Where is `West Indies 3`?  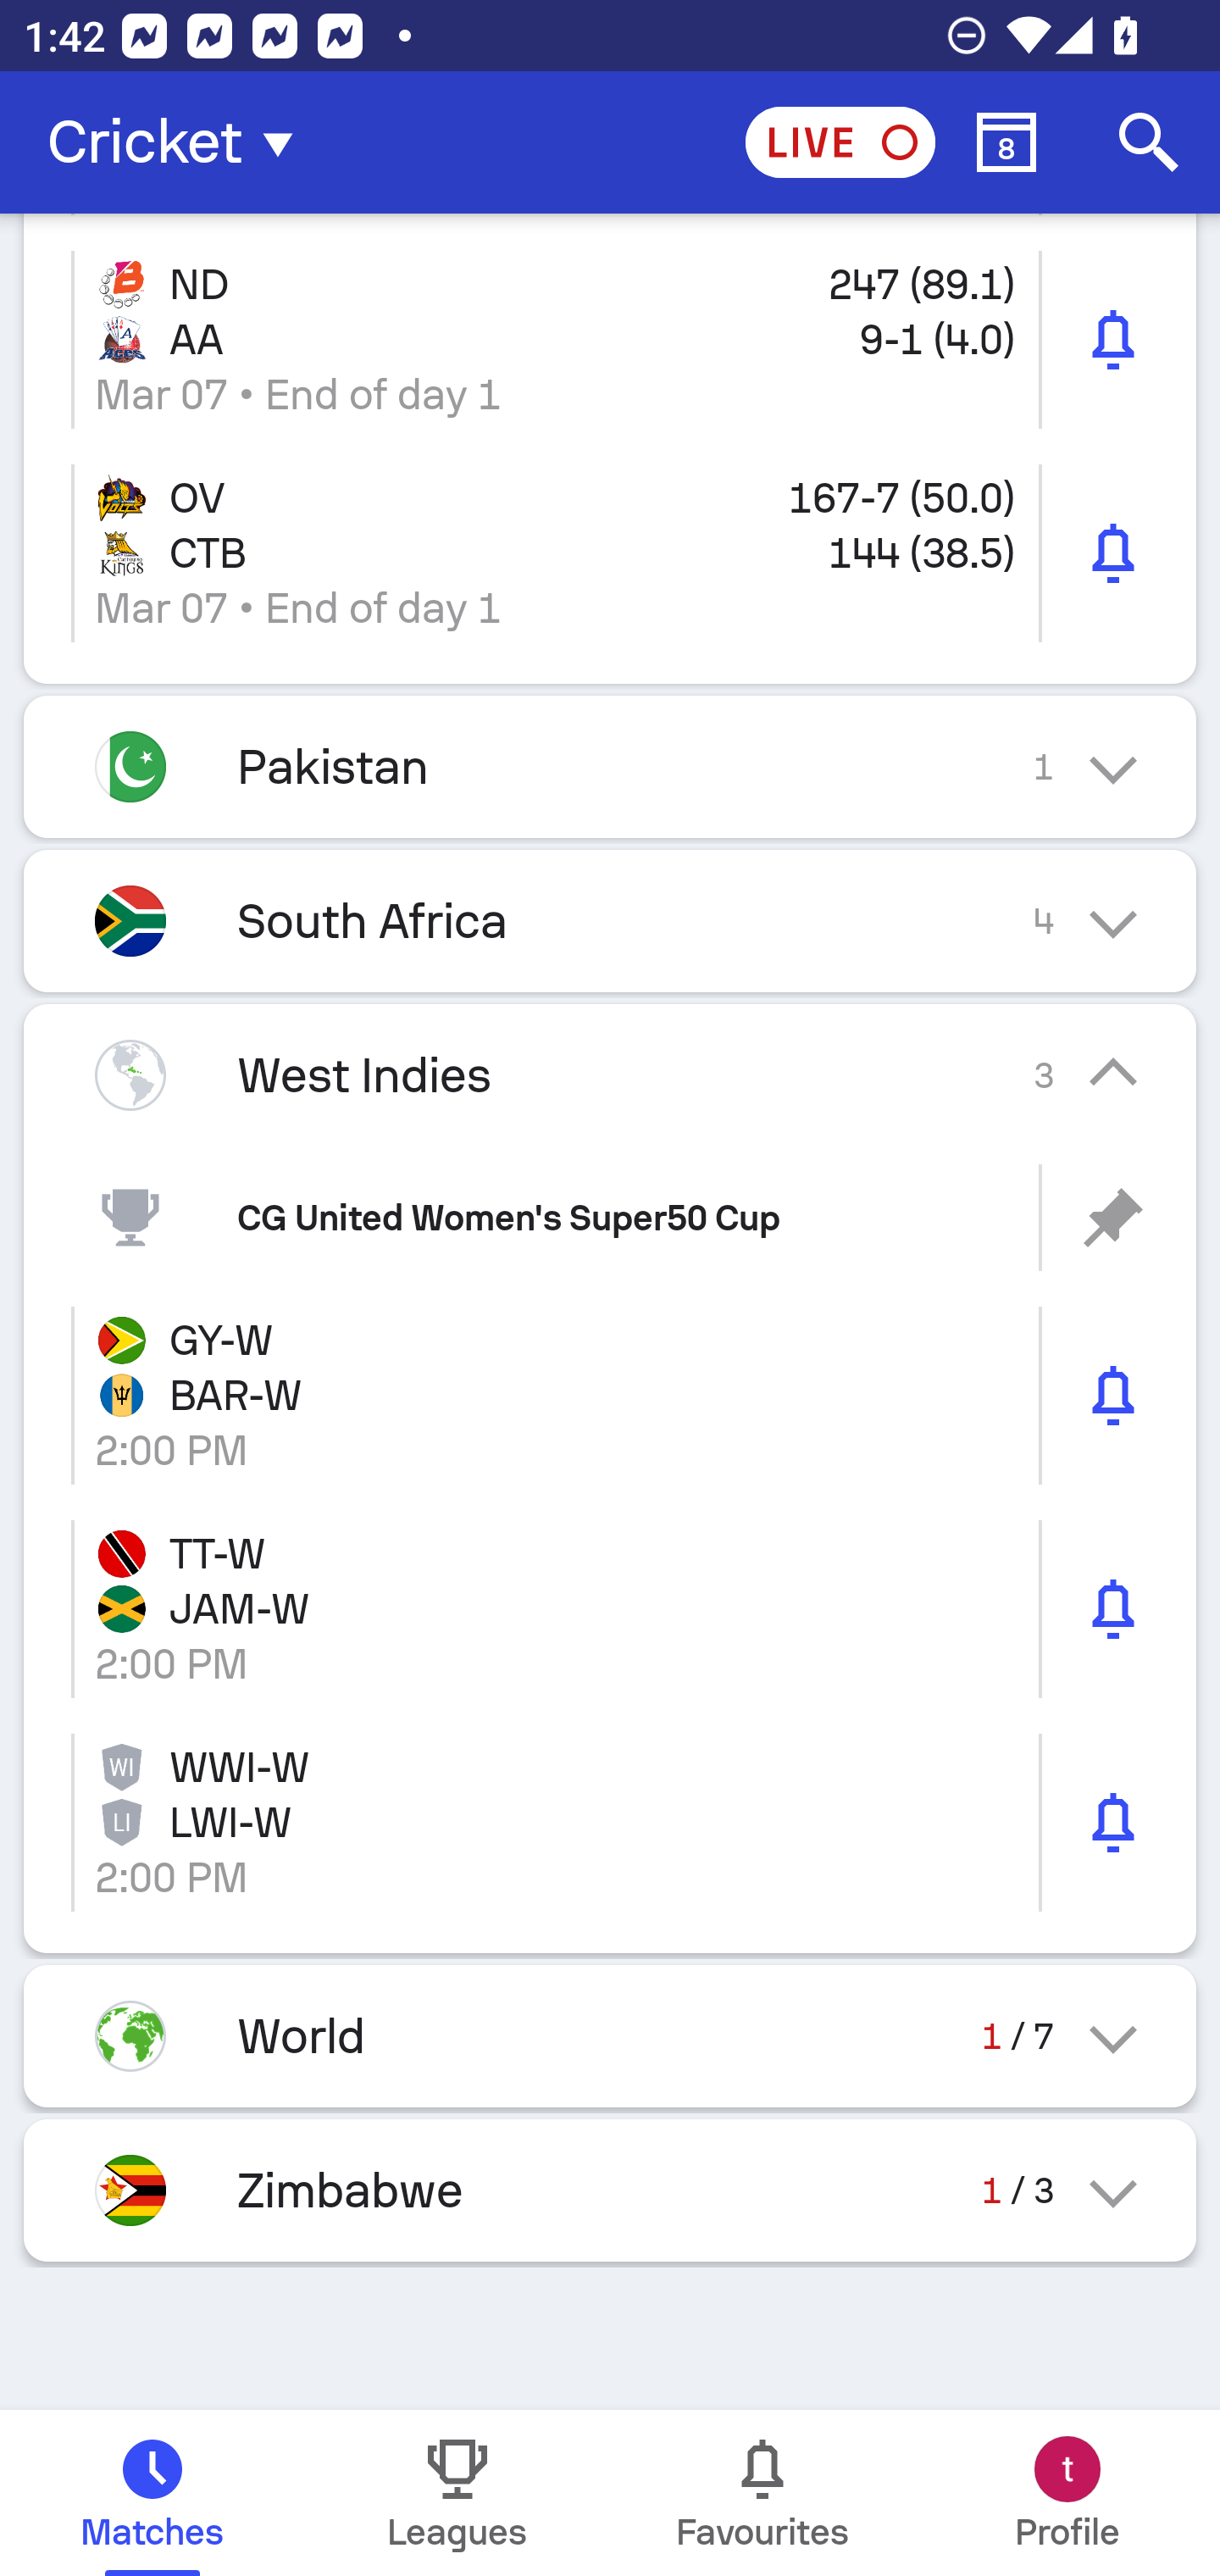 West Indies 3 is located at coordinates (610, 1074).